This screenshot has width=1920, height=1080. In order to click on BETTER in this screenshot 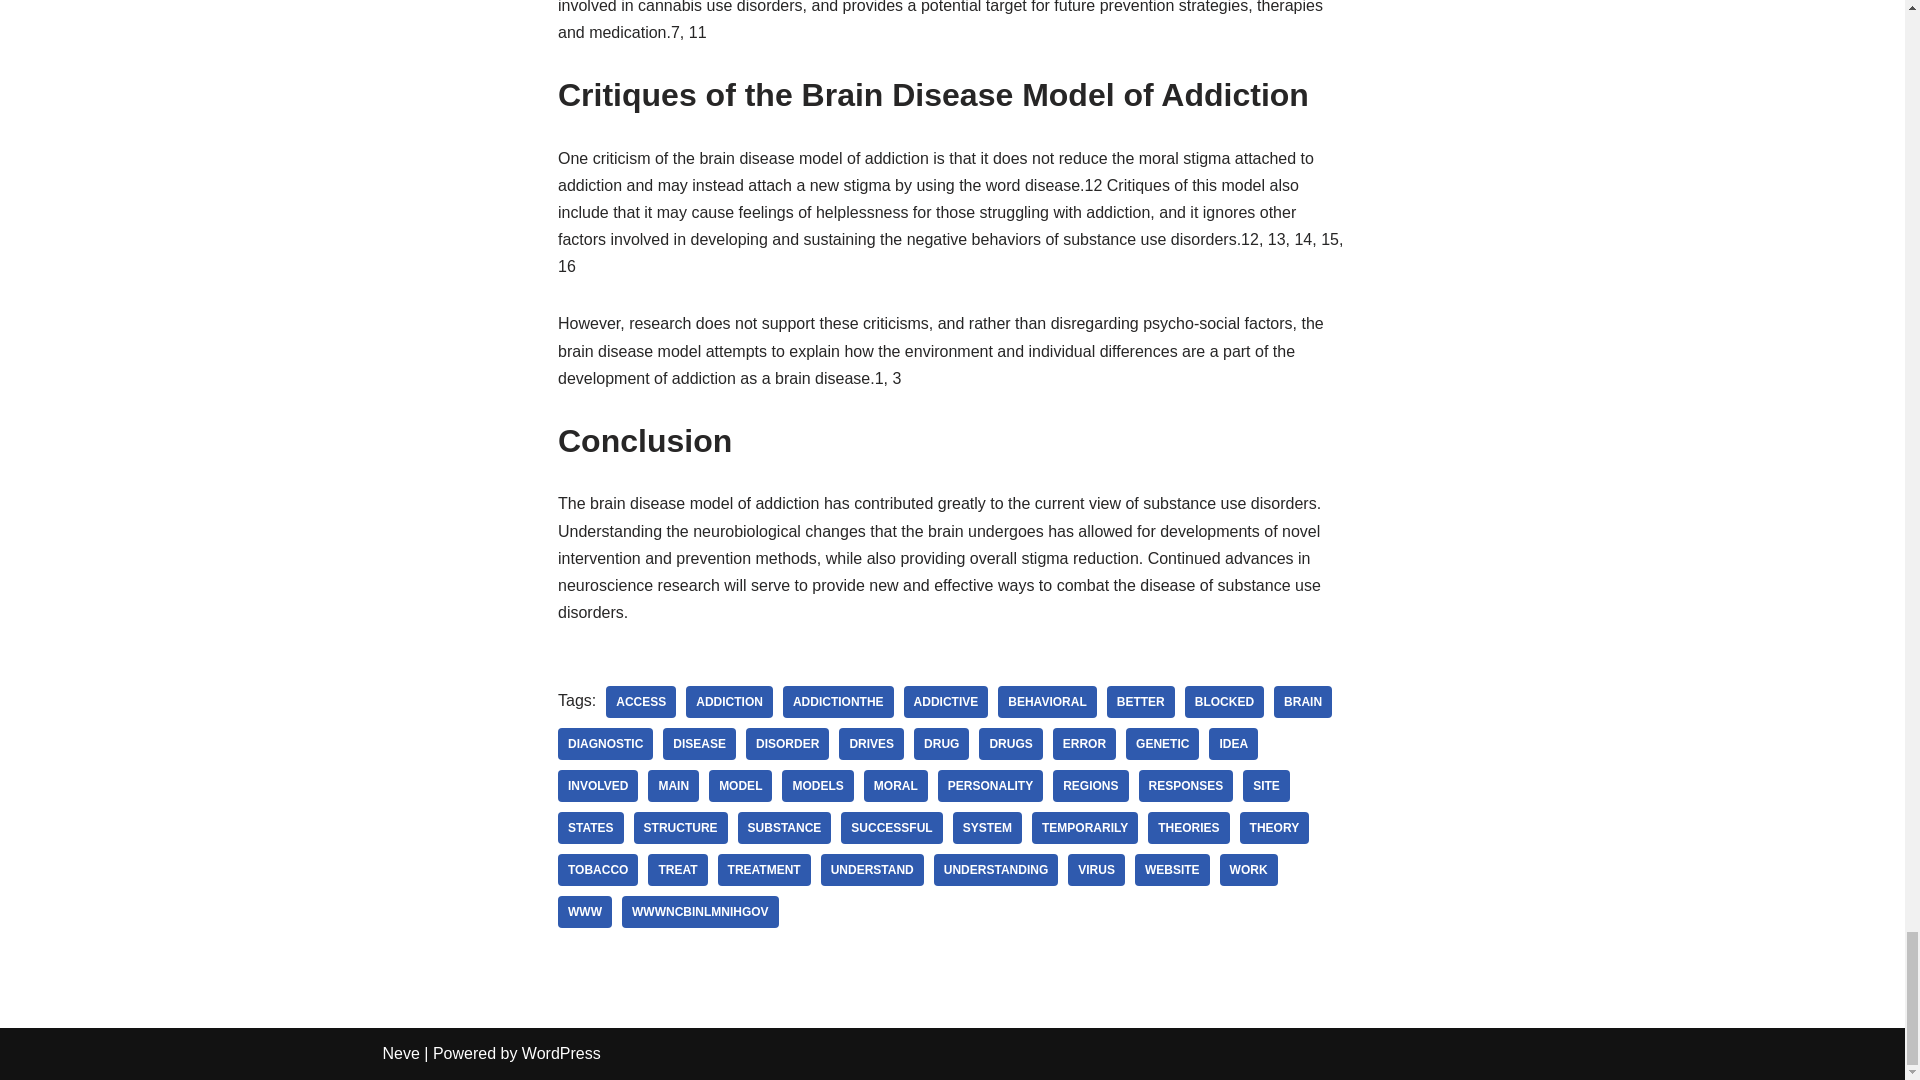, I will do `click(1141, 702)`.